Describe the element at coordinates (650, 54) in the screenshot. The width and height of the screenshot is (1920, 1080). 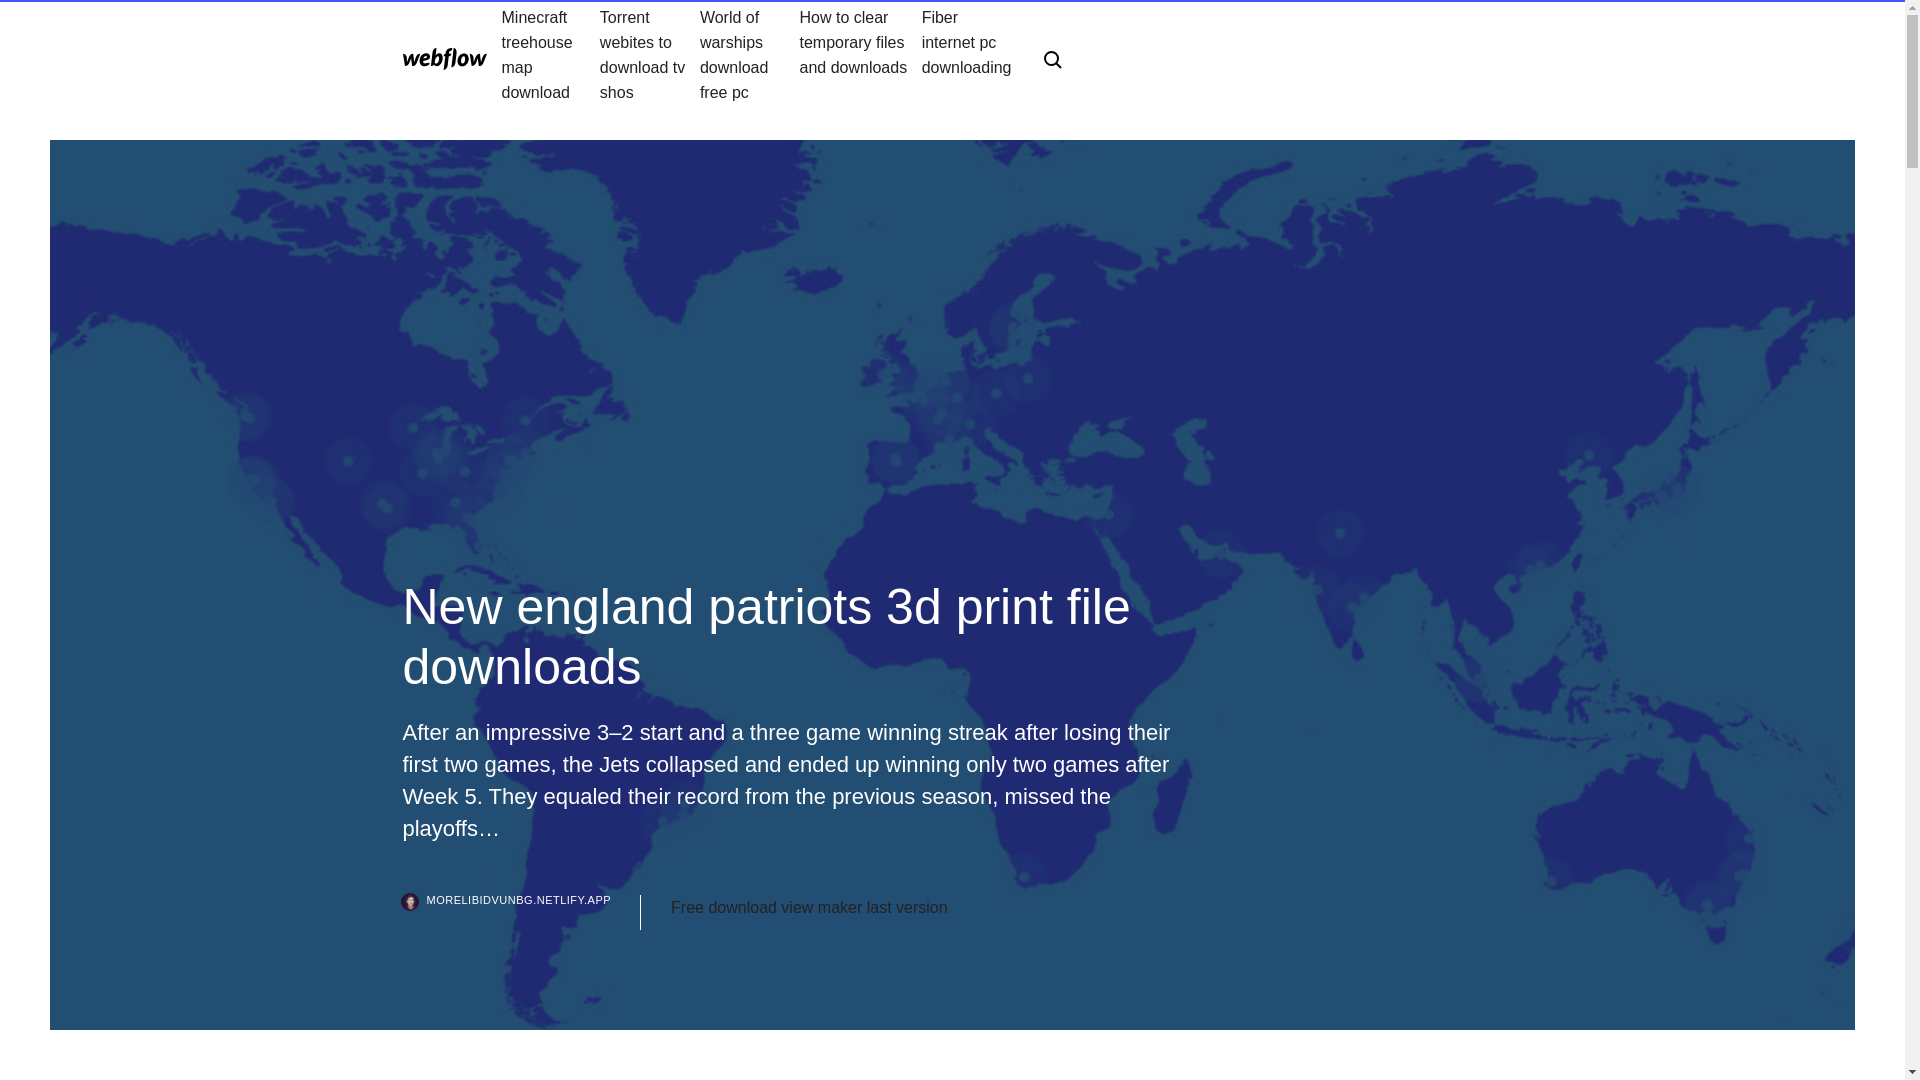
I see `Torrent webites to download tv shos` at that location.